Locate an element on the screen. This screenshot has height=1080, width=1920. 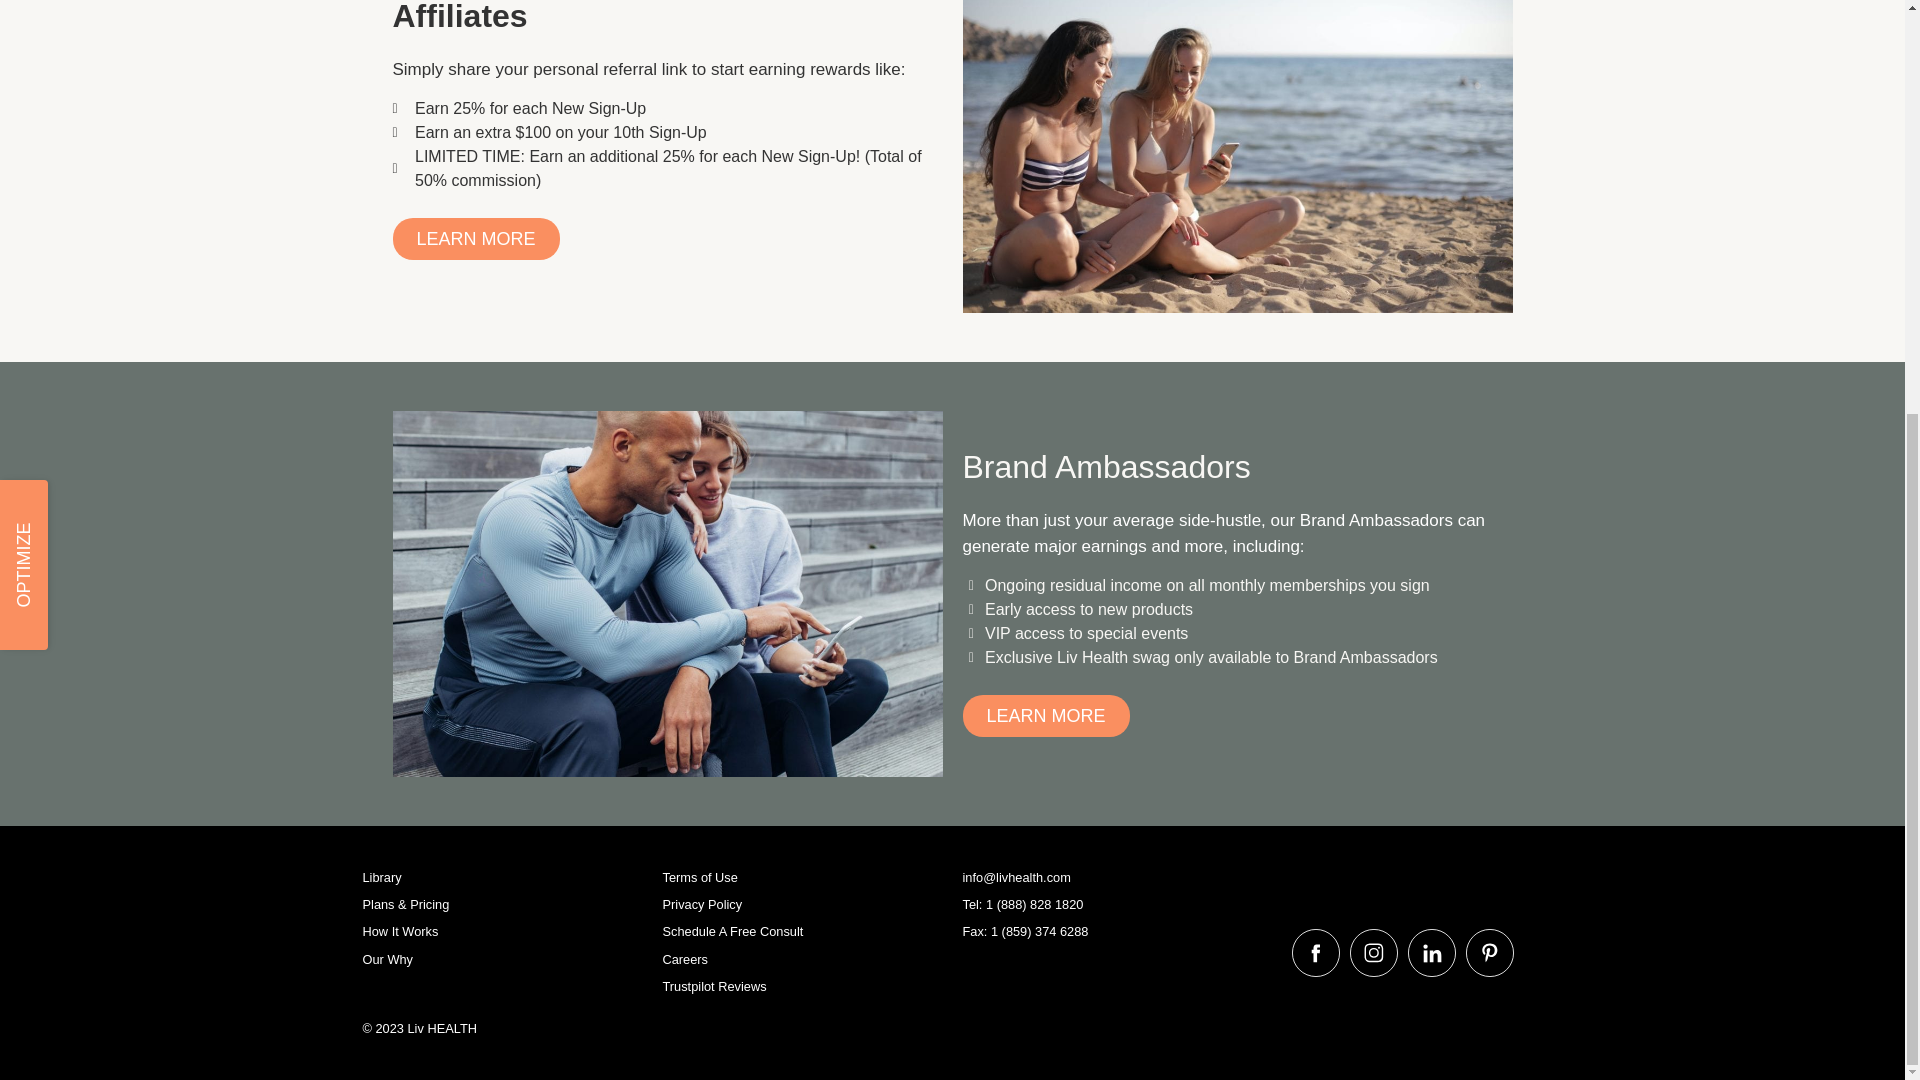
Trustpilot Reviews is located at coordinates (802, 986).